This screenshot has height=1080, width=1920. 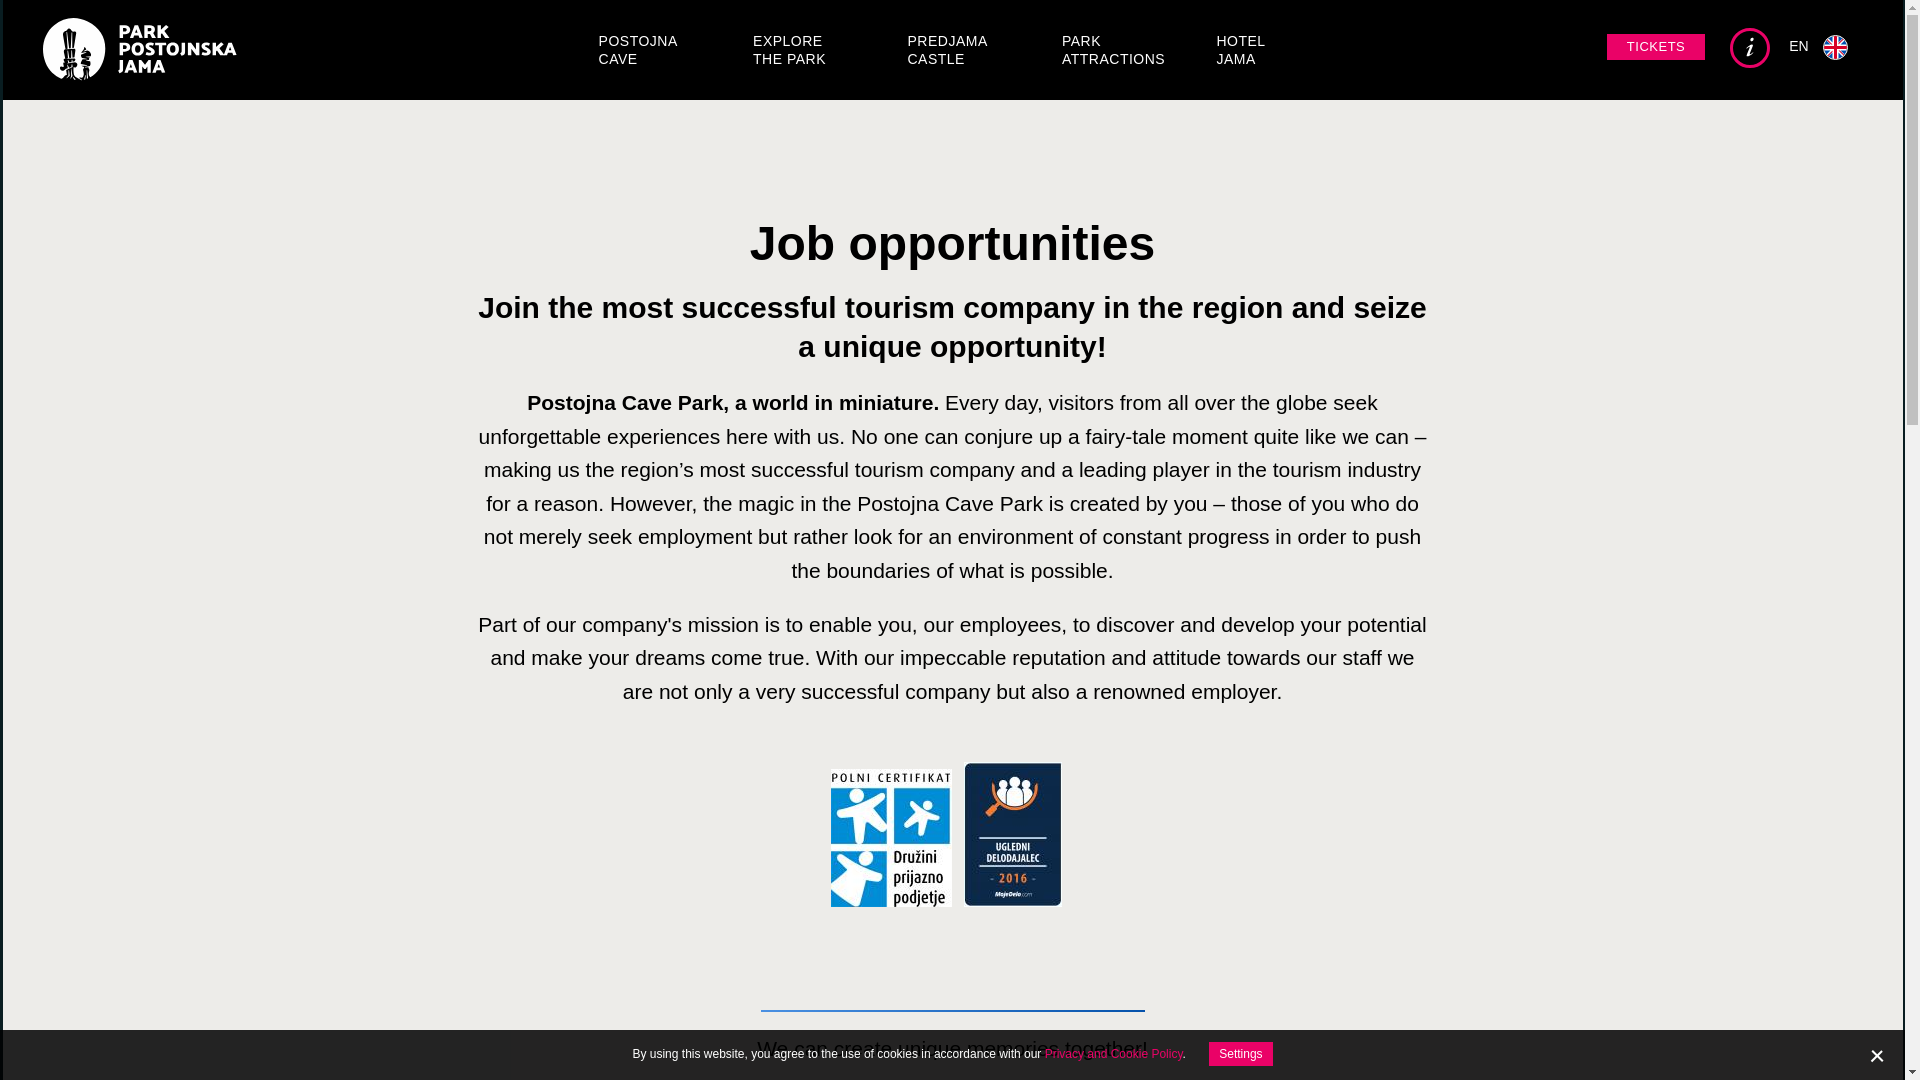 What do you see at coordinates (788, 50) in the screenshot?
I see `EXPLORE THE PARK` at bounding box center [788, 50].